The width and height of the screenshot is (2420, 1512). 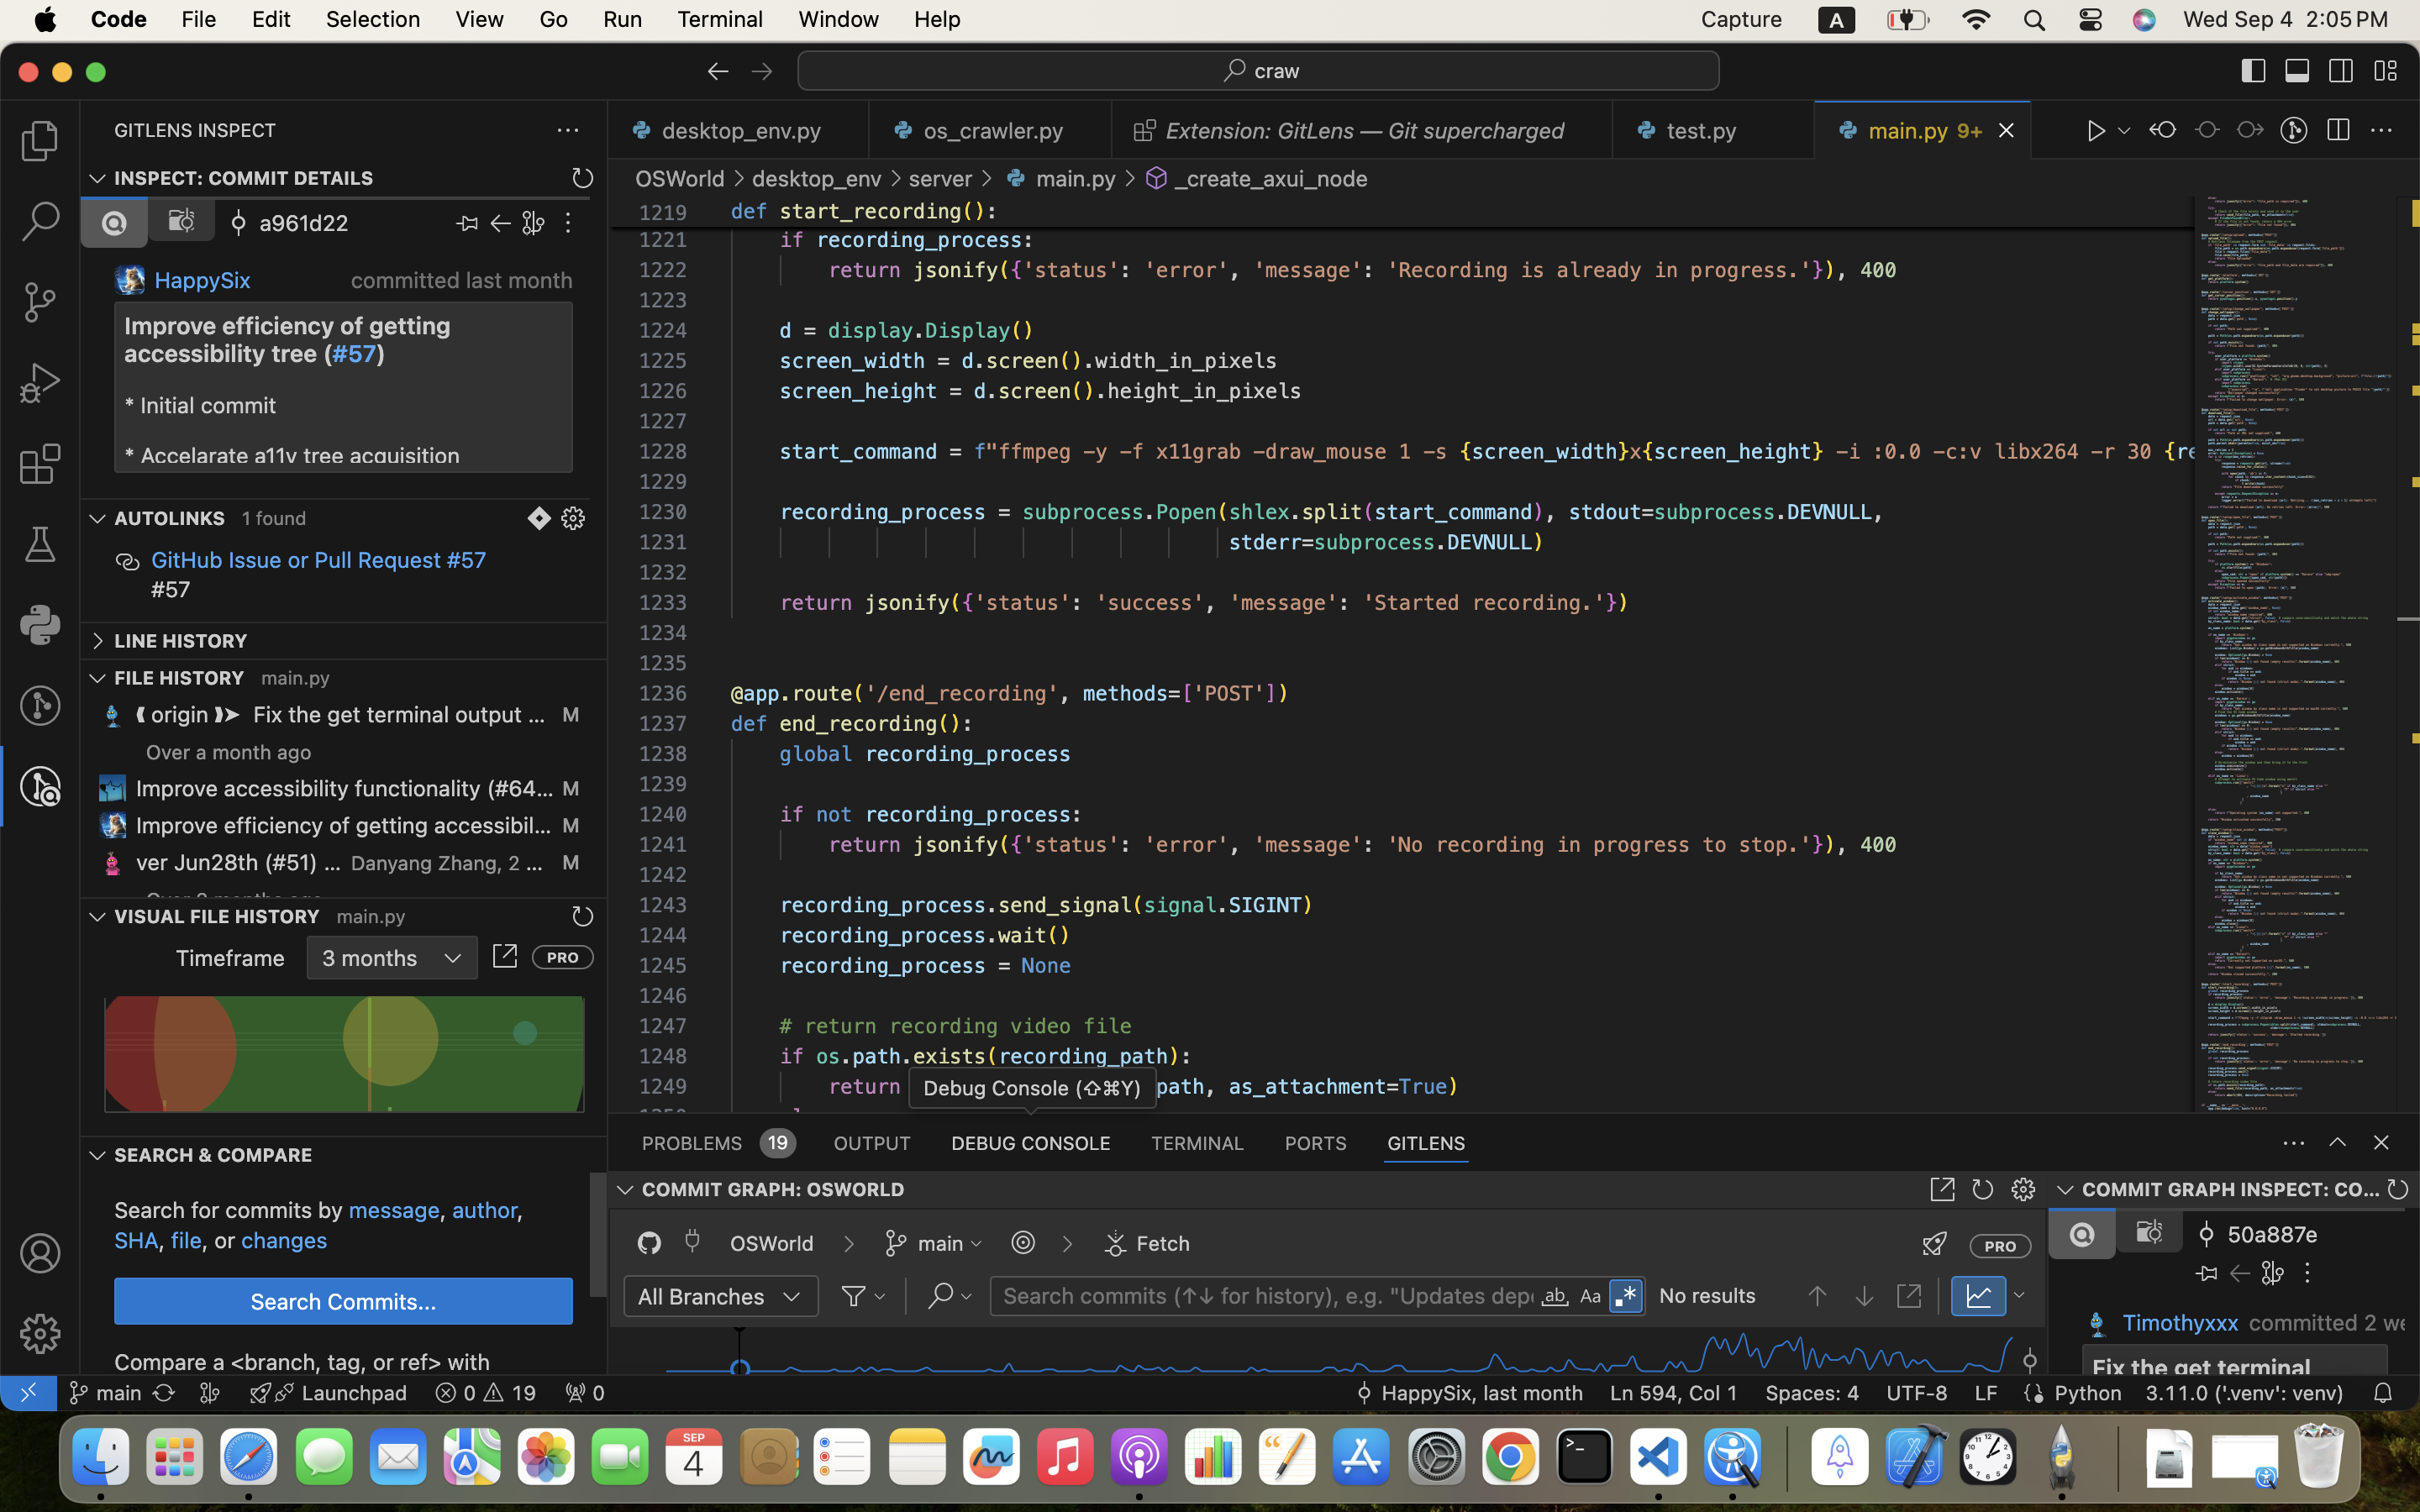 What do you see at coordinates (1555, 1297) in the screenshot?
I see `` at bounding box center [1555, 1297].